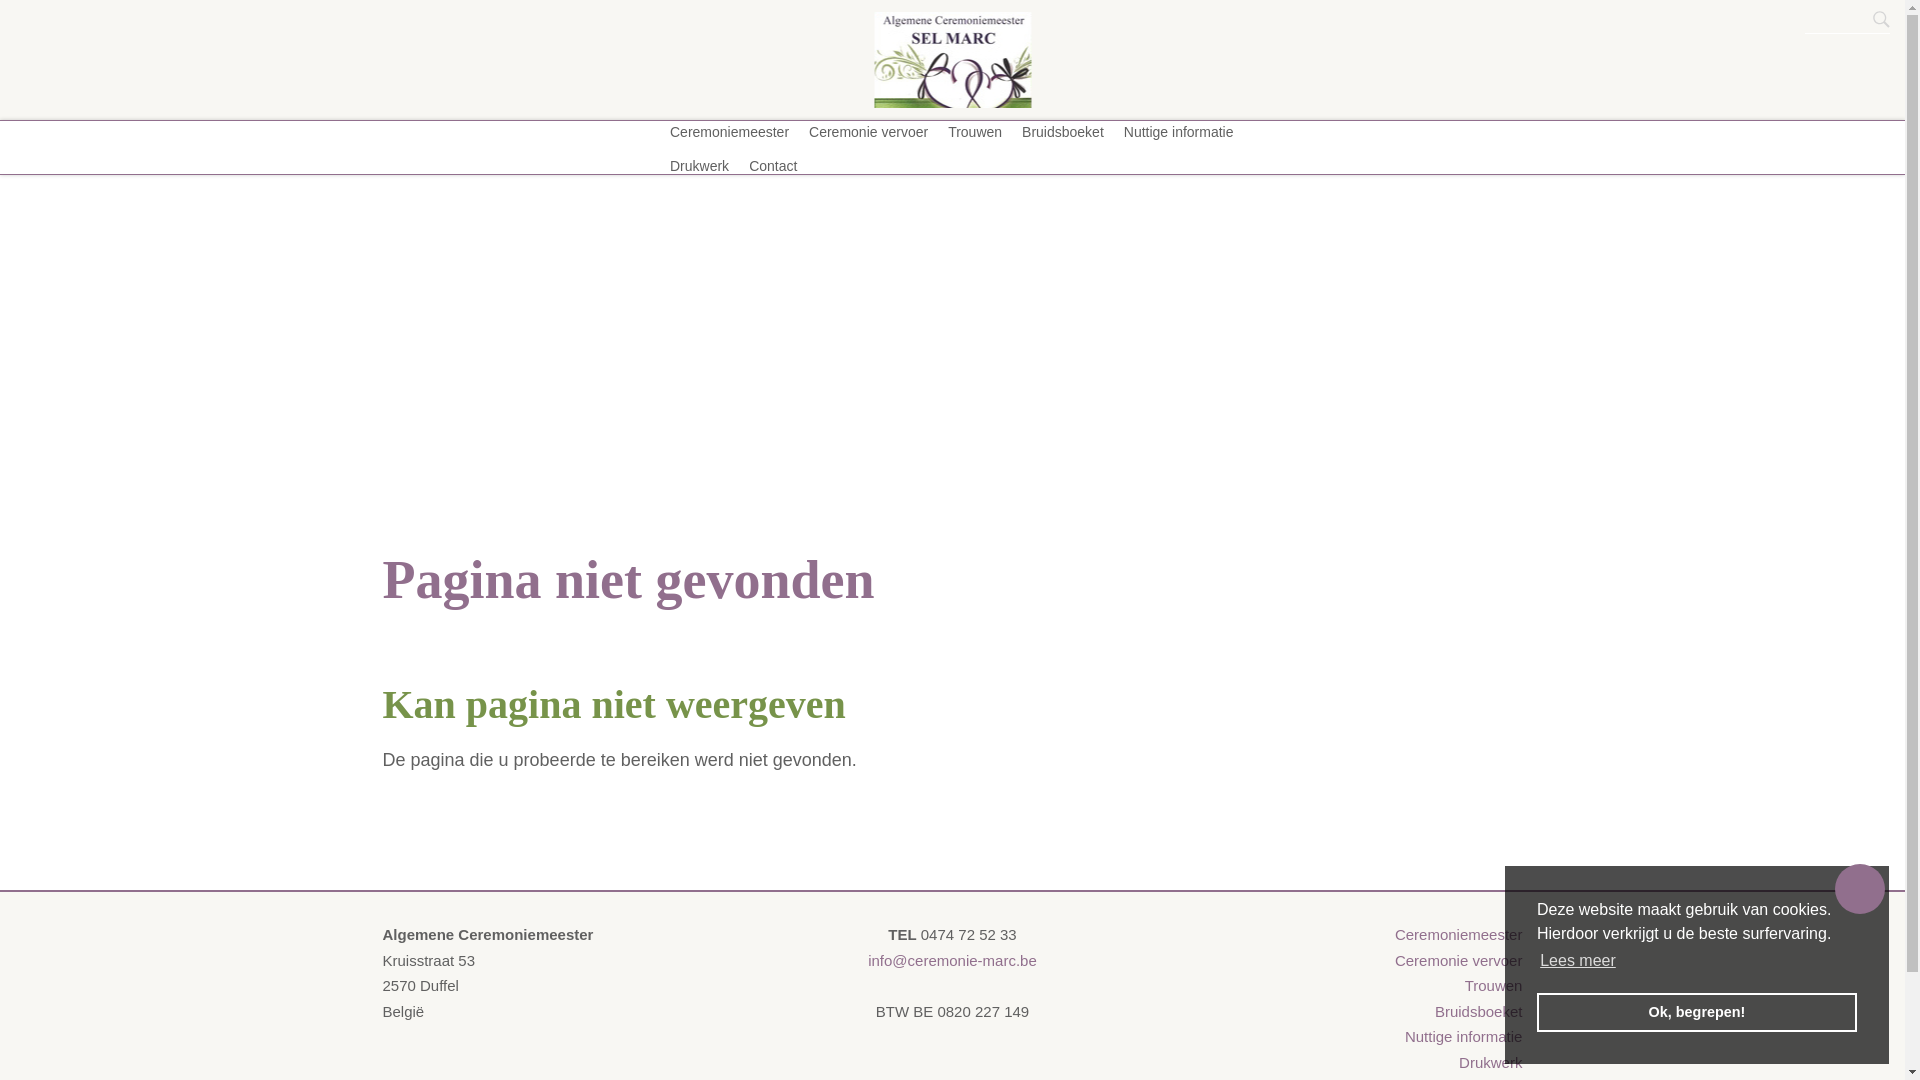  What do you see at coordinates (1697, 1012) in the screenshot?
I see `Ok, begrepen!` at bounding box center [1697, 1012].